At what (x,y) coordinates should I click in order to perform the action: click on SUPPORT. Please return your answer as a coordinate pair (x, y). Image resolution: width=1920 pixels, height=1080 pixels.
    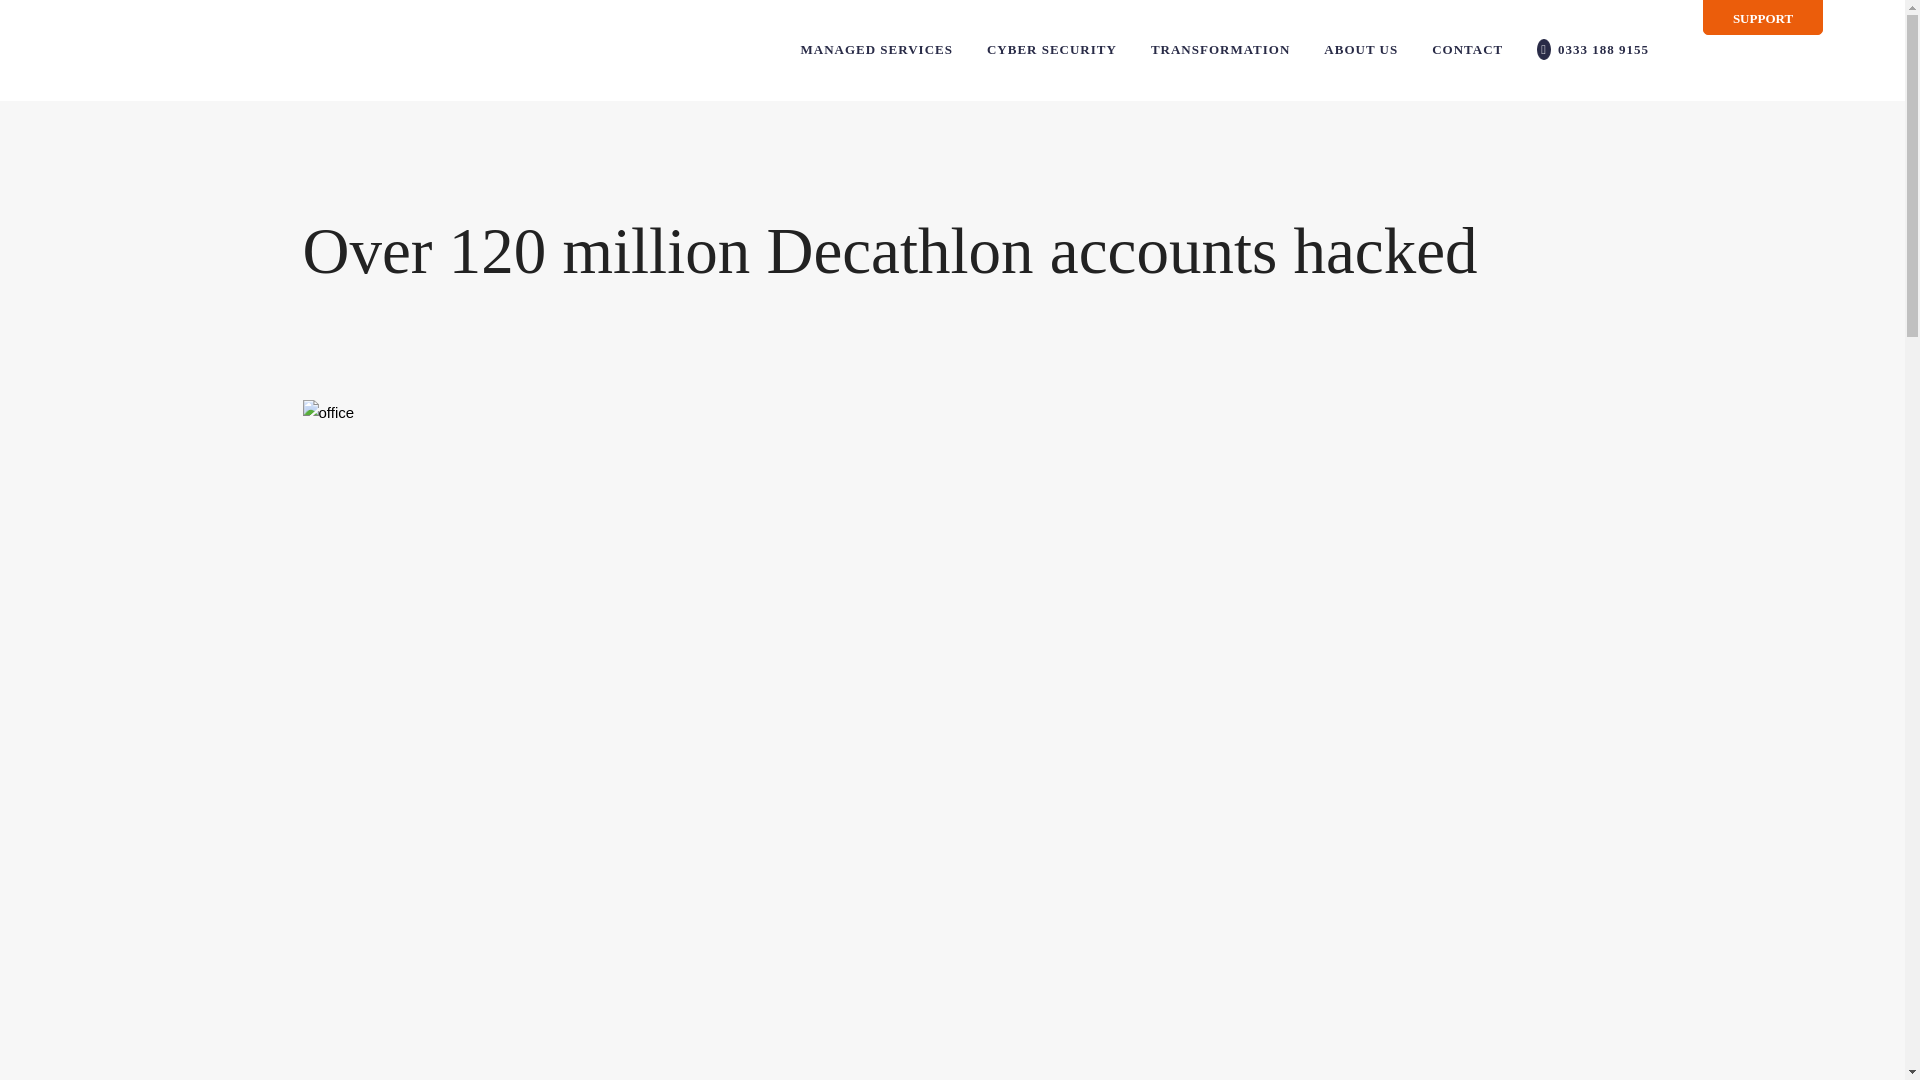
    Looking at the image, I should click on (1763, 18).